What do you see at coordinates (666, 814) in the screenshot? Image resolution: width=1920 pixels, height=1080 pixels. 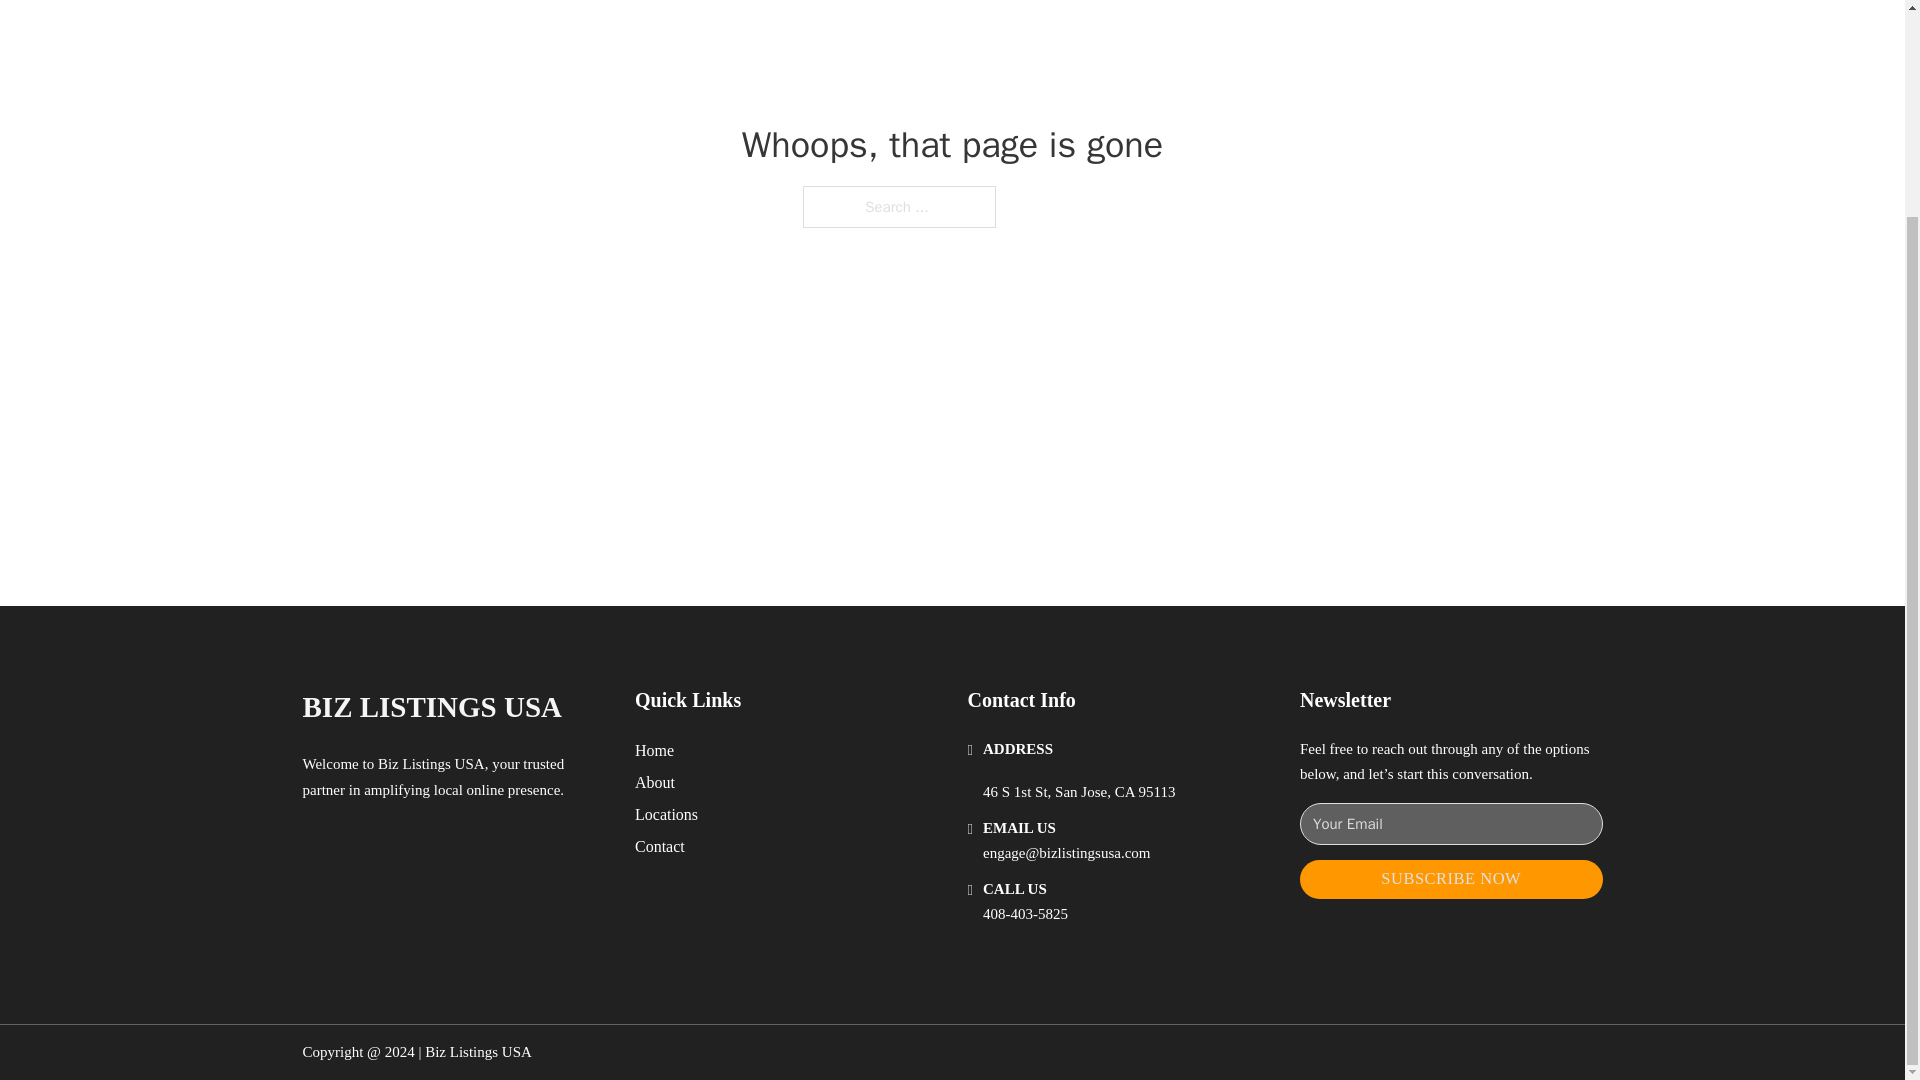 I see `Locations` at bounding box center [666, 814].